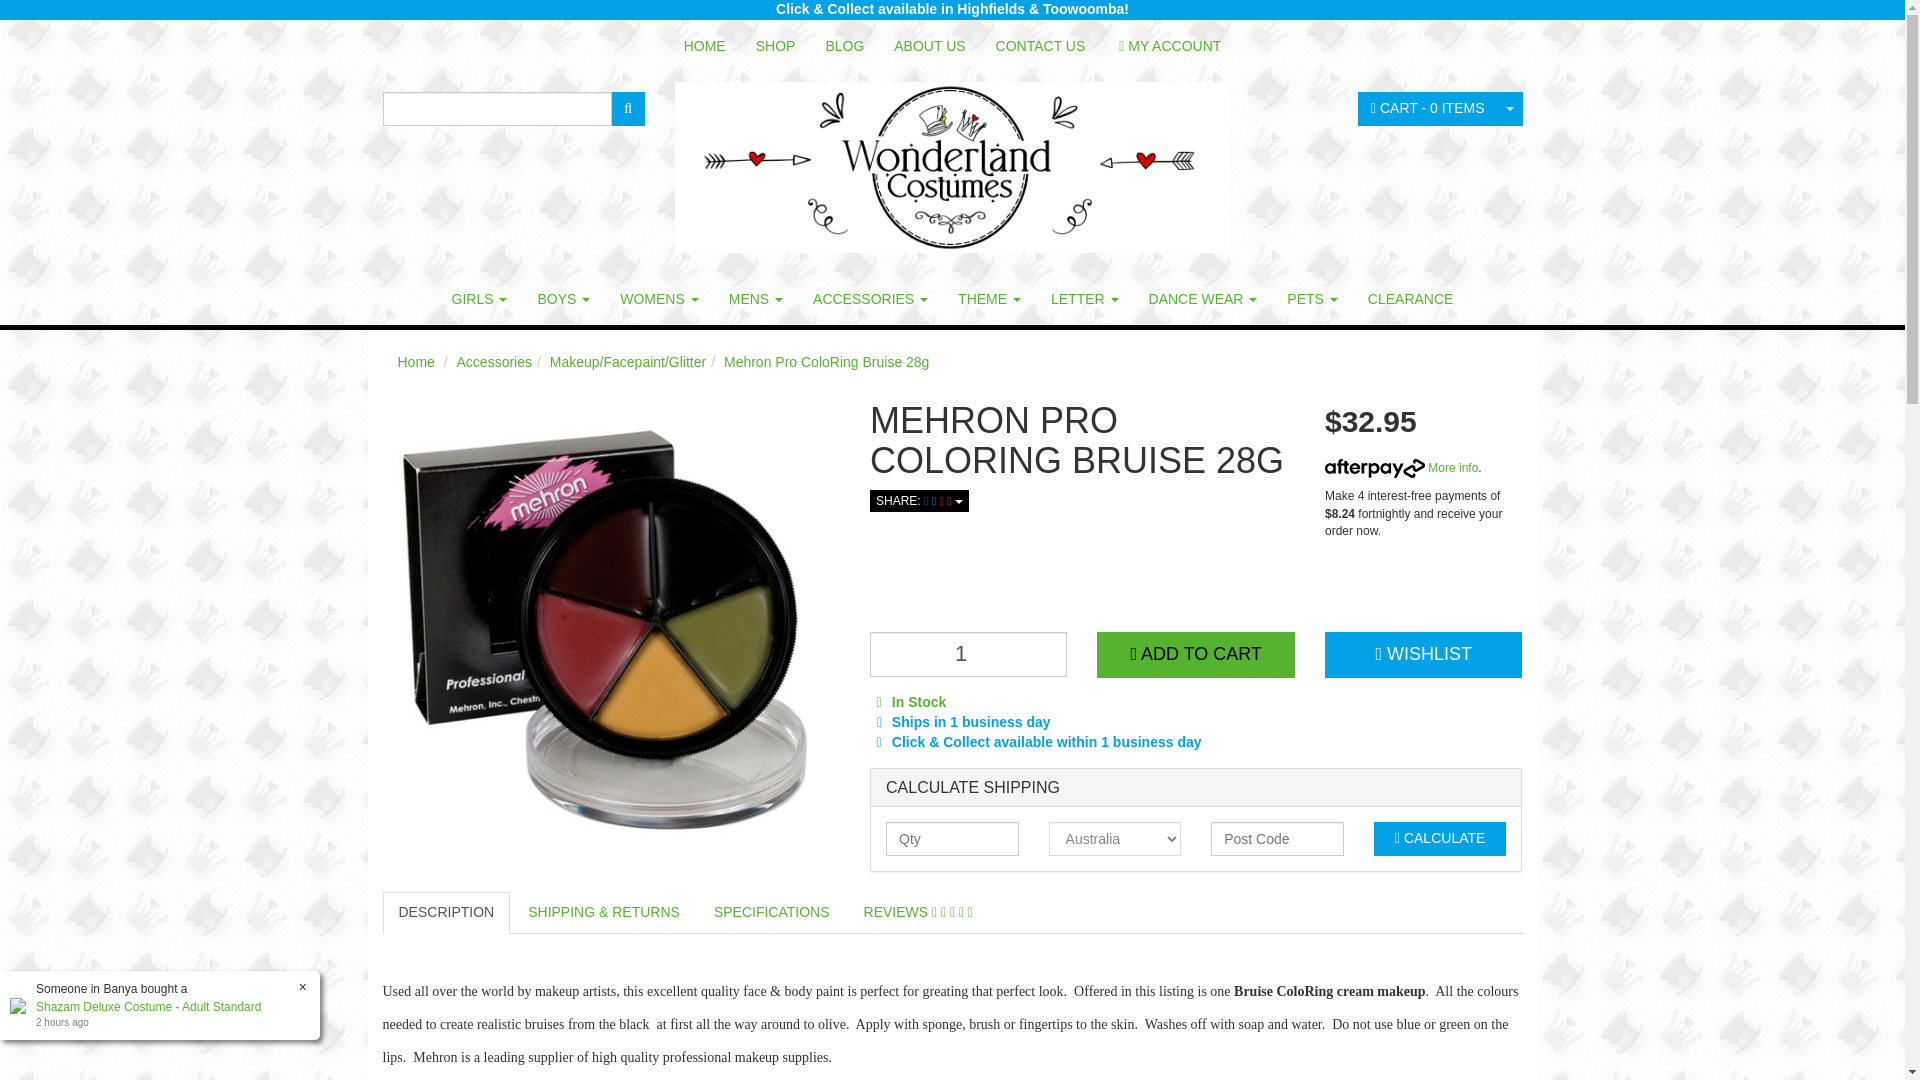 The height and width of the screenshot is (1080, 1920). What do you see at coordinates (1427, 108) in the screenshot?
I see `CART - 0 ITEMS` at bounding box center [1427, 108].